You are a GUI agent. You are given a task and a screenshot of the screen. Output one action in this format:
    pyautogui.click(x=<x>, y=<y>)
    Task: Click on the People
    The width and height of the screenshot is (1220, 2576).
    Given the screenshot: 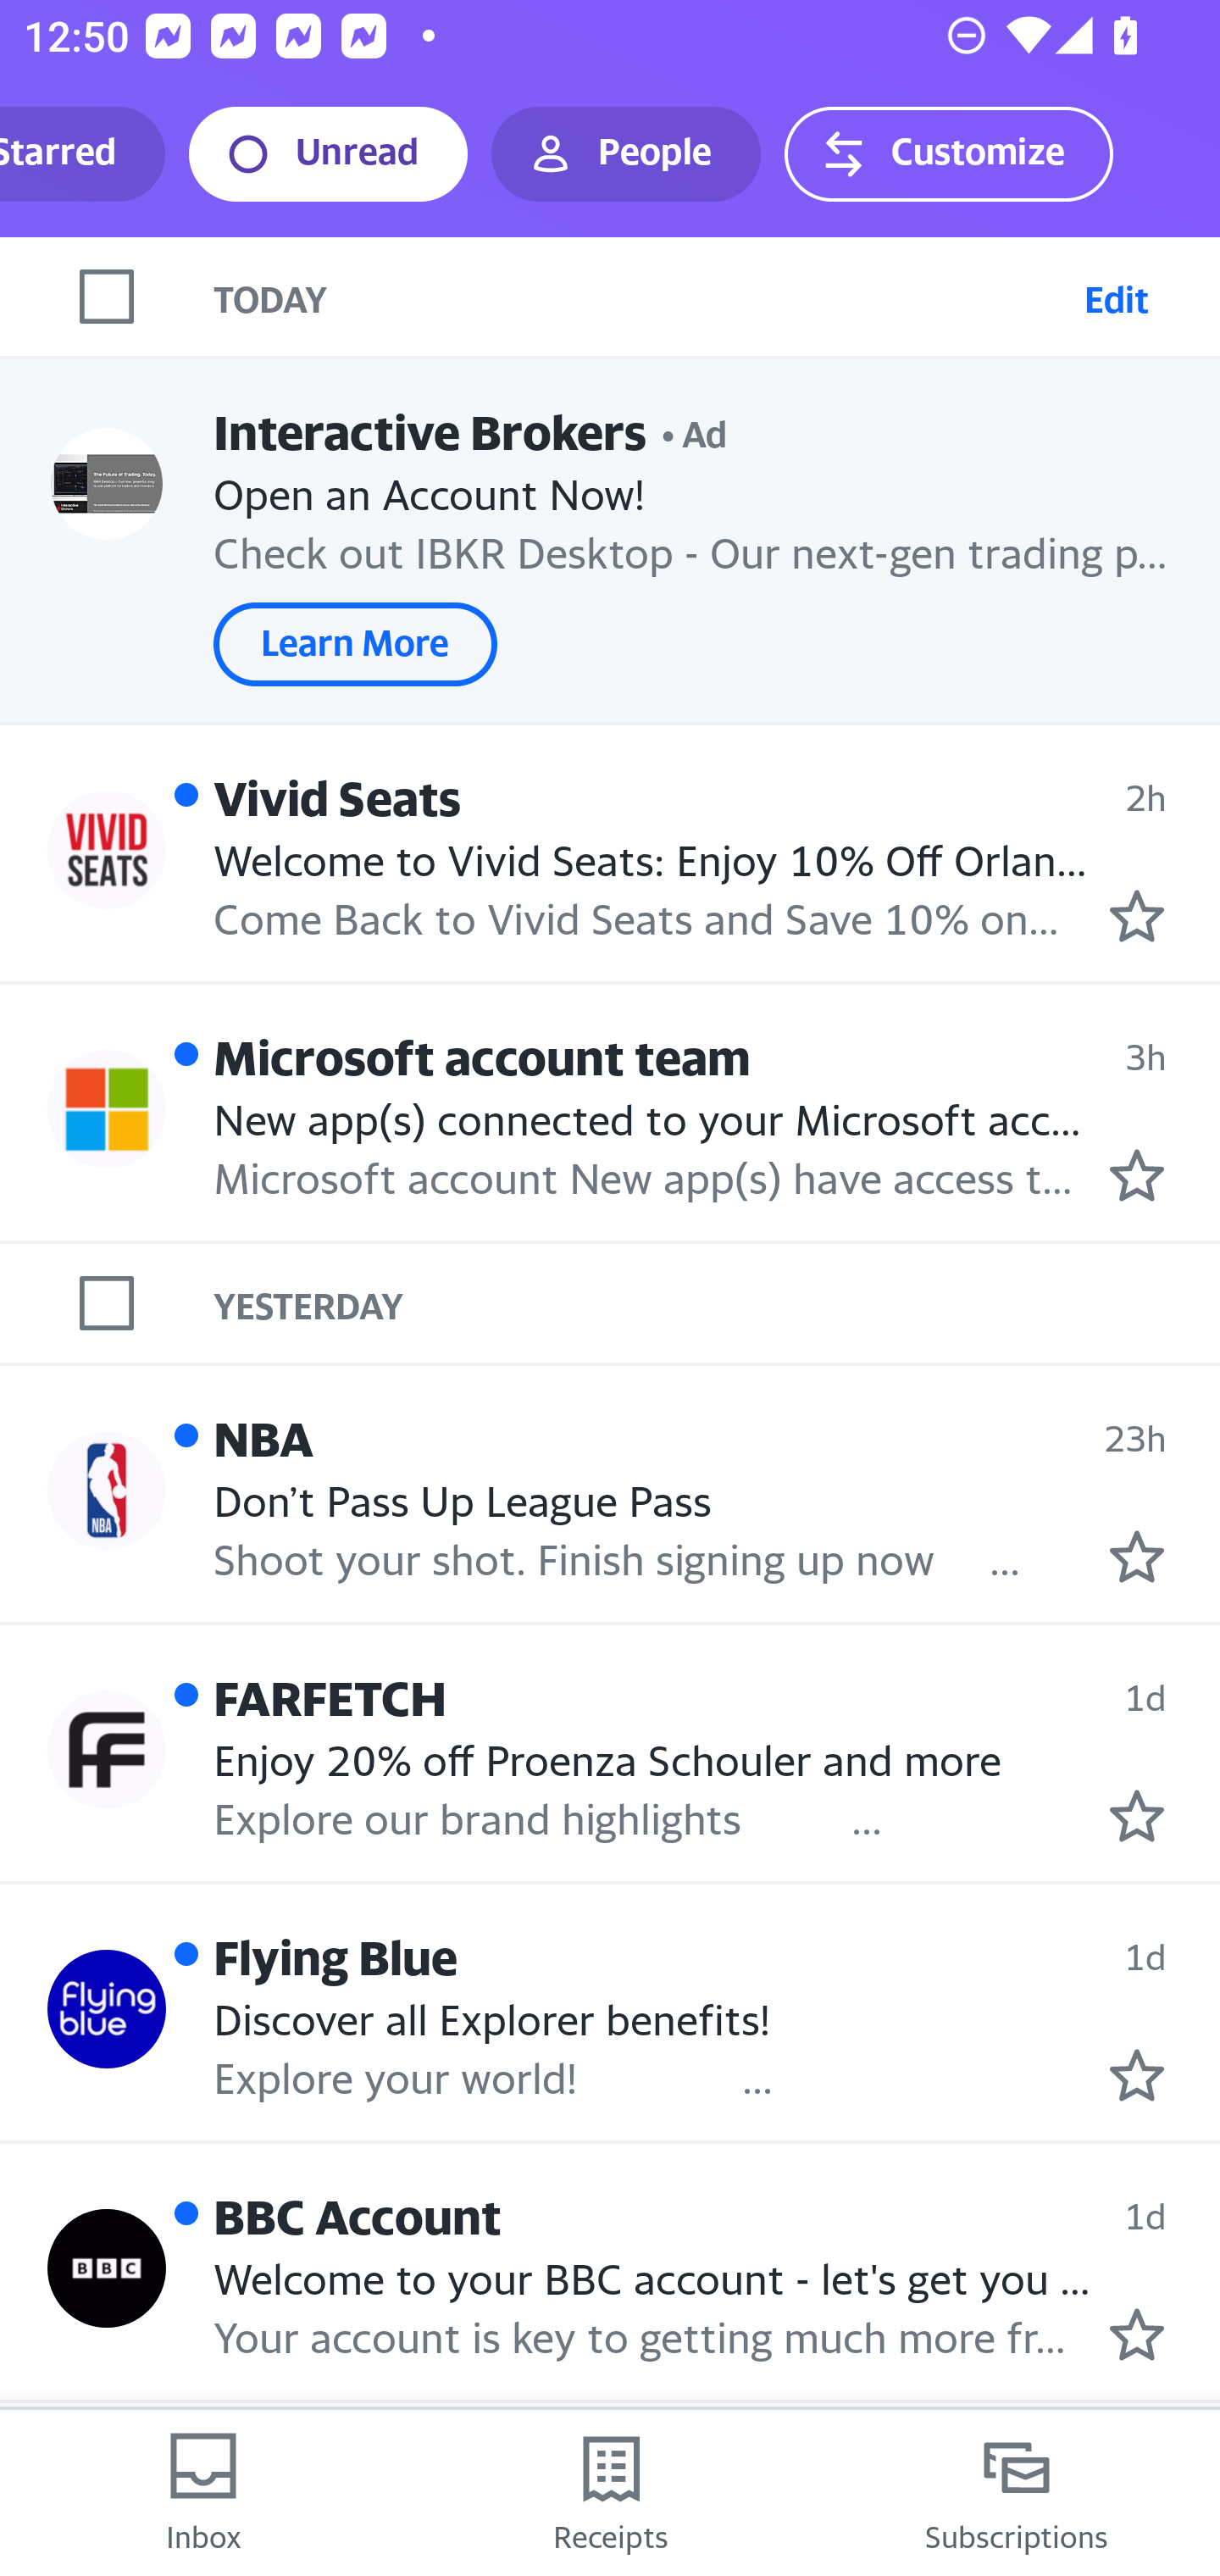 What is the action you would take?
    pyautogui.click(x=626, y=154)
    